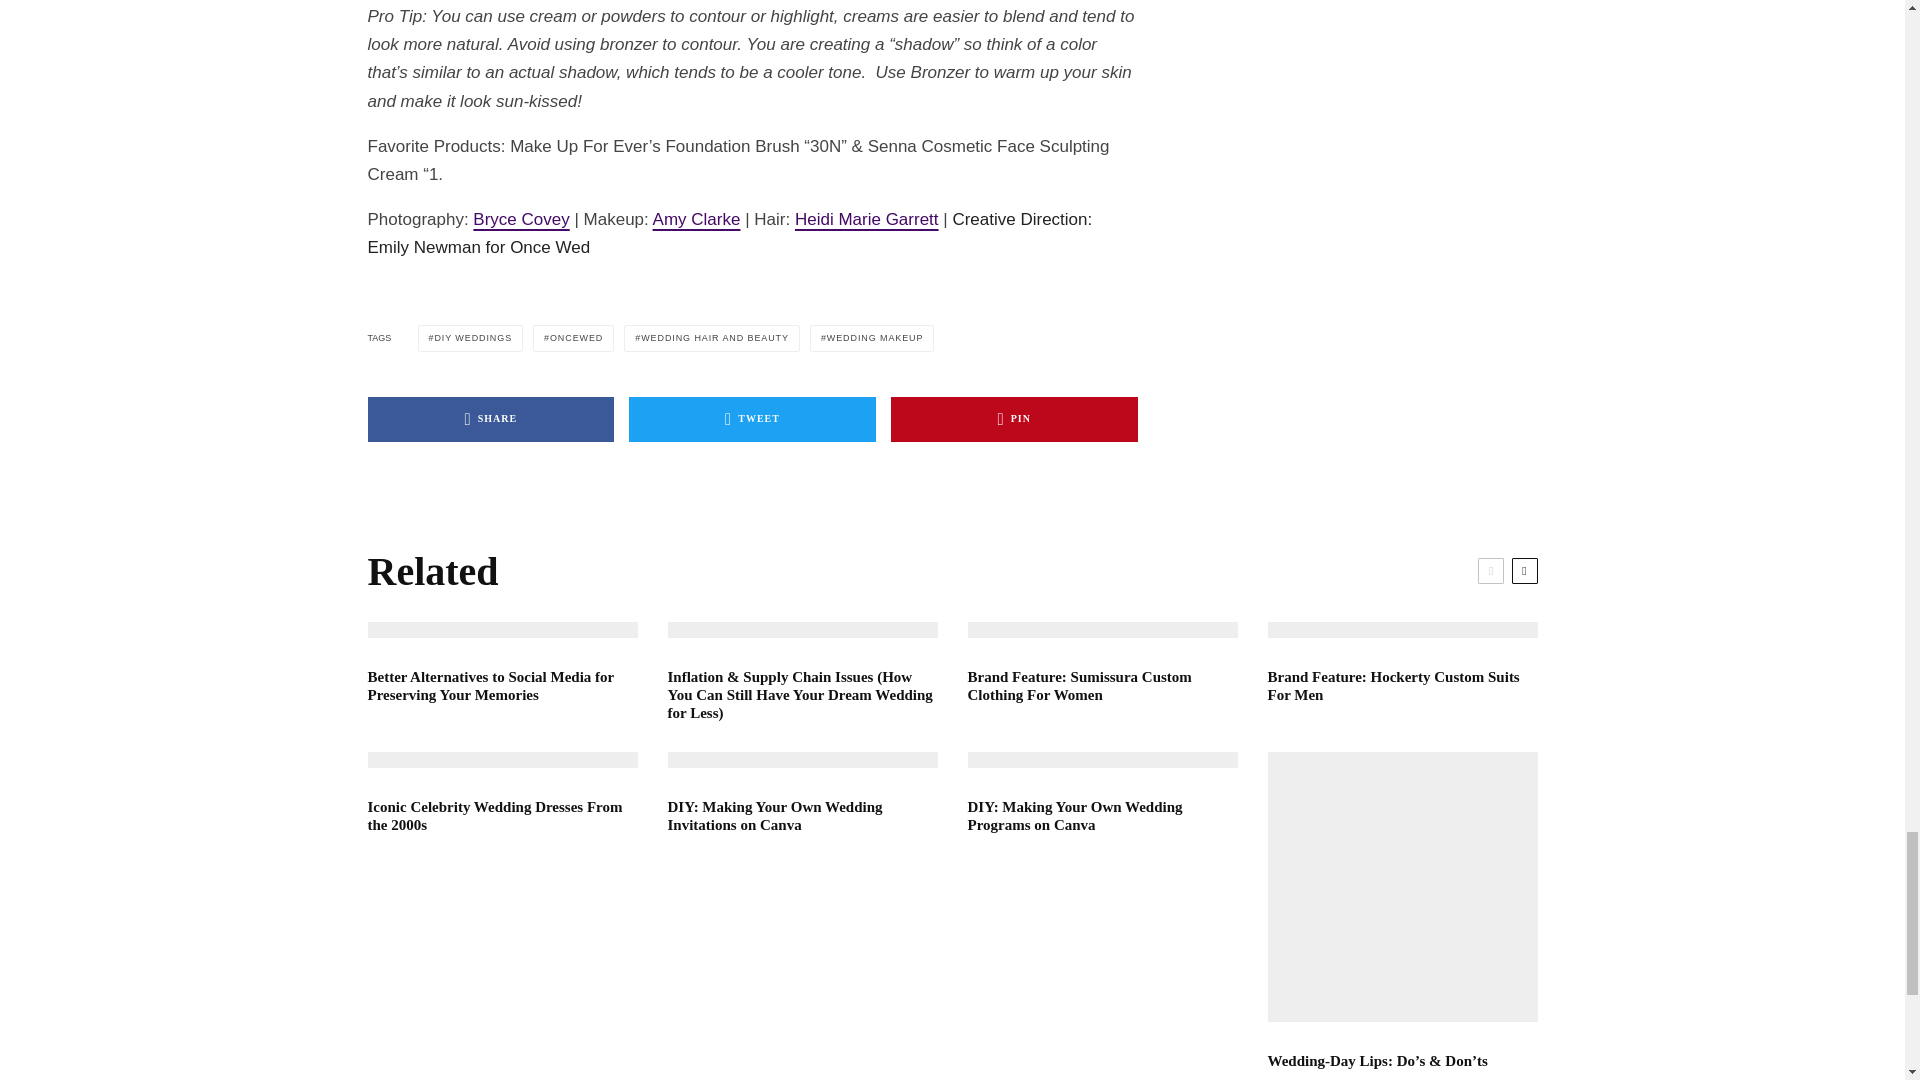 The height and width of the screenshot is (1080, 1920). I want to click on SHARE, so click(491, 419).